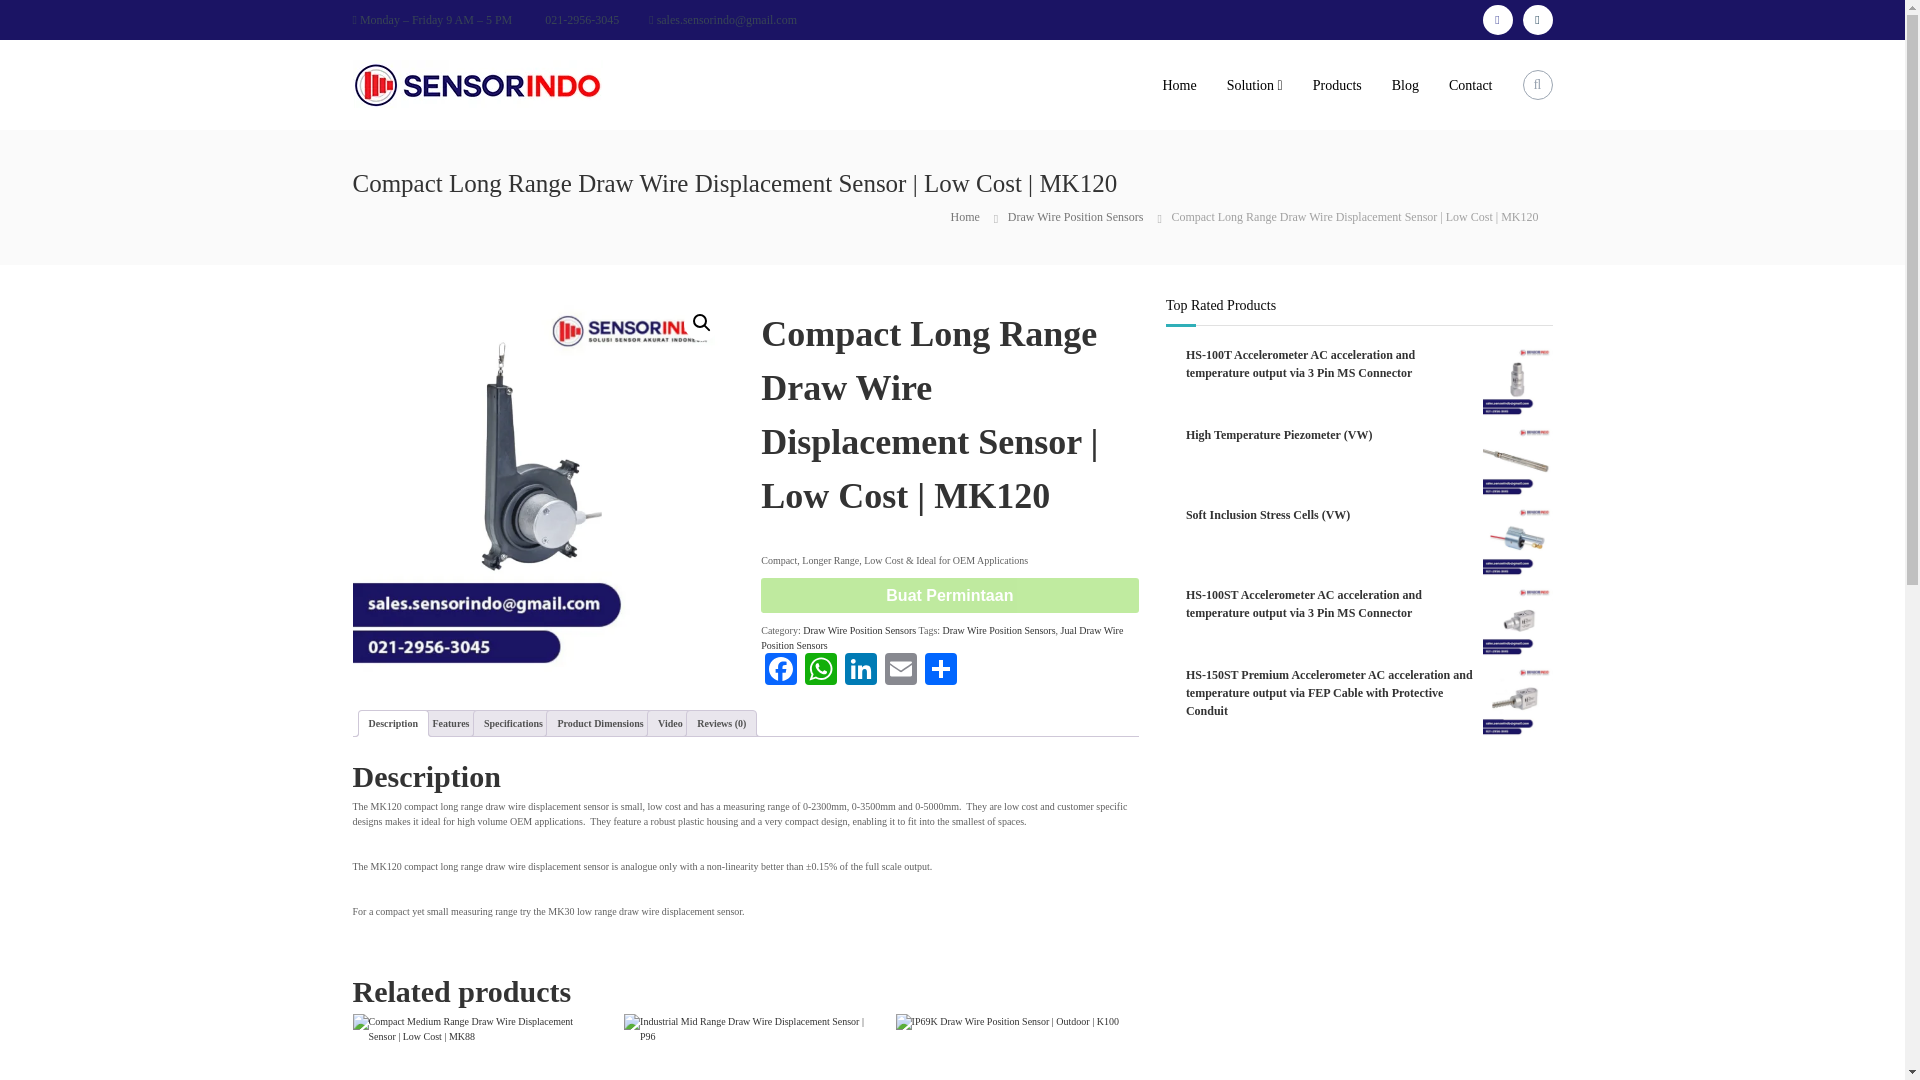  What do you see at coordinates (1178, 84) in the screenshot?
I see `Home` at bounding box center [1178, 84].